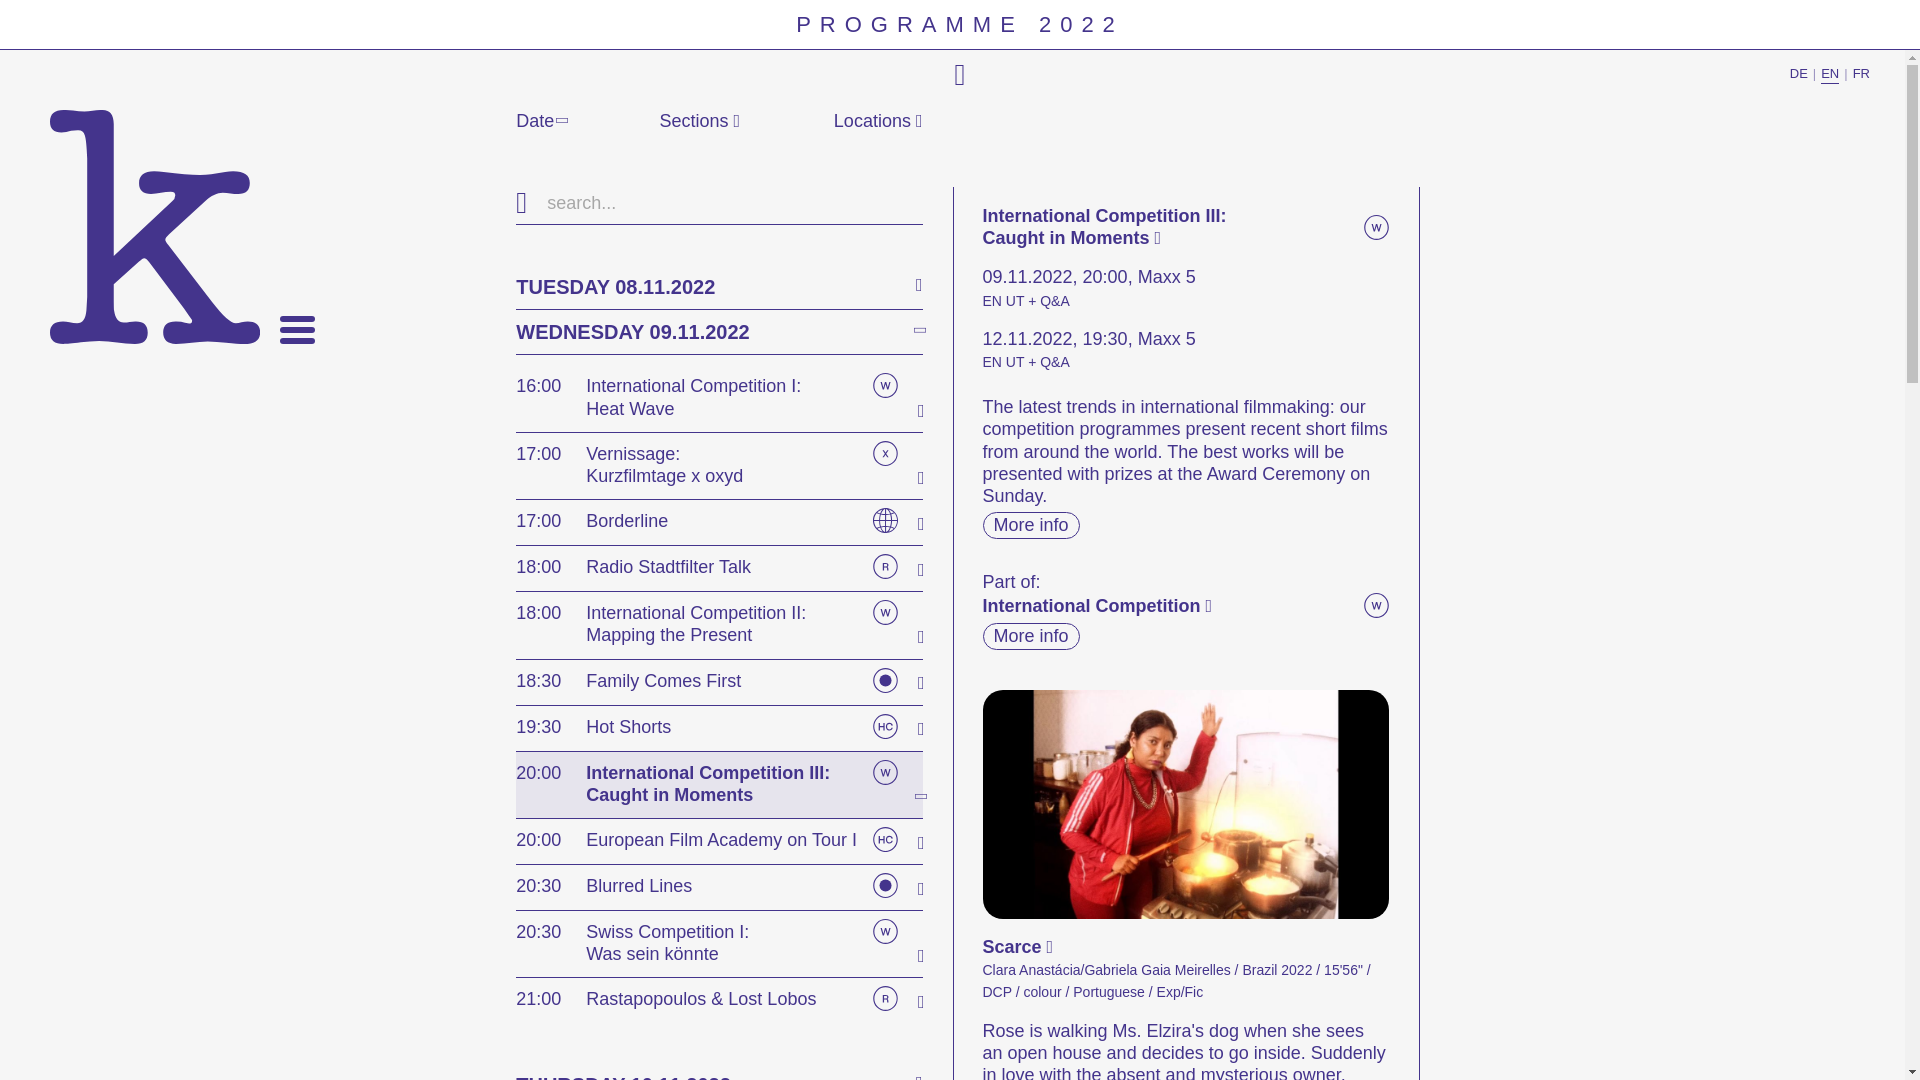  What do you see at coordinates (880, 612) in the screenshot?
I see `International Competition` at bounding box center [880, 612].